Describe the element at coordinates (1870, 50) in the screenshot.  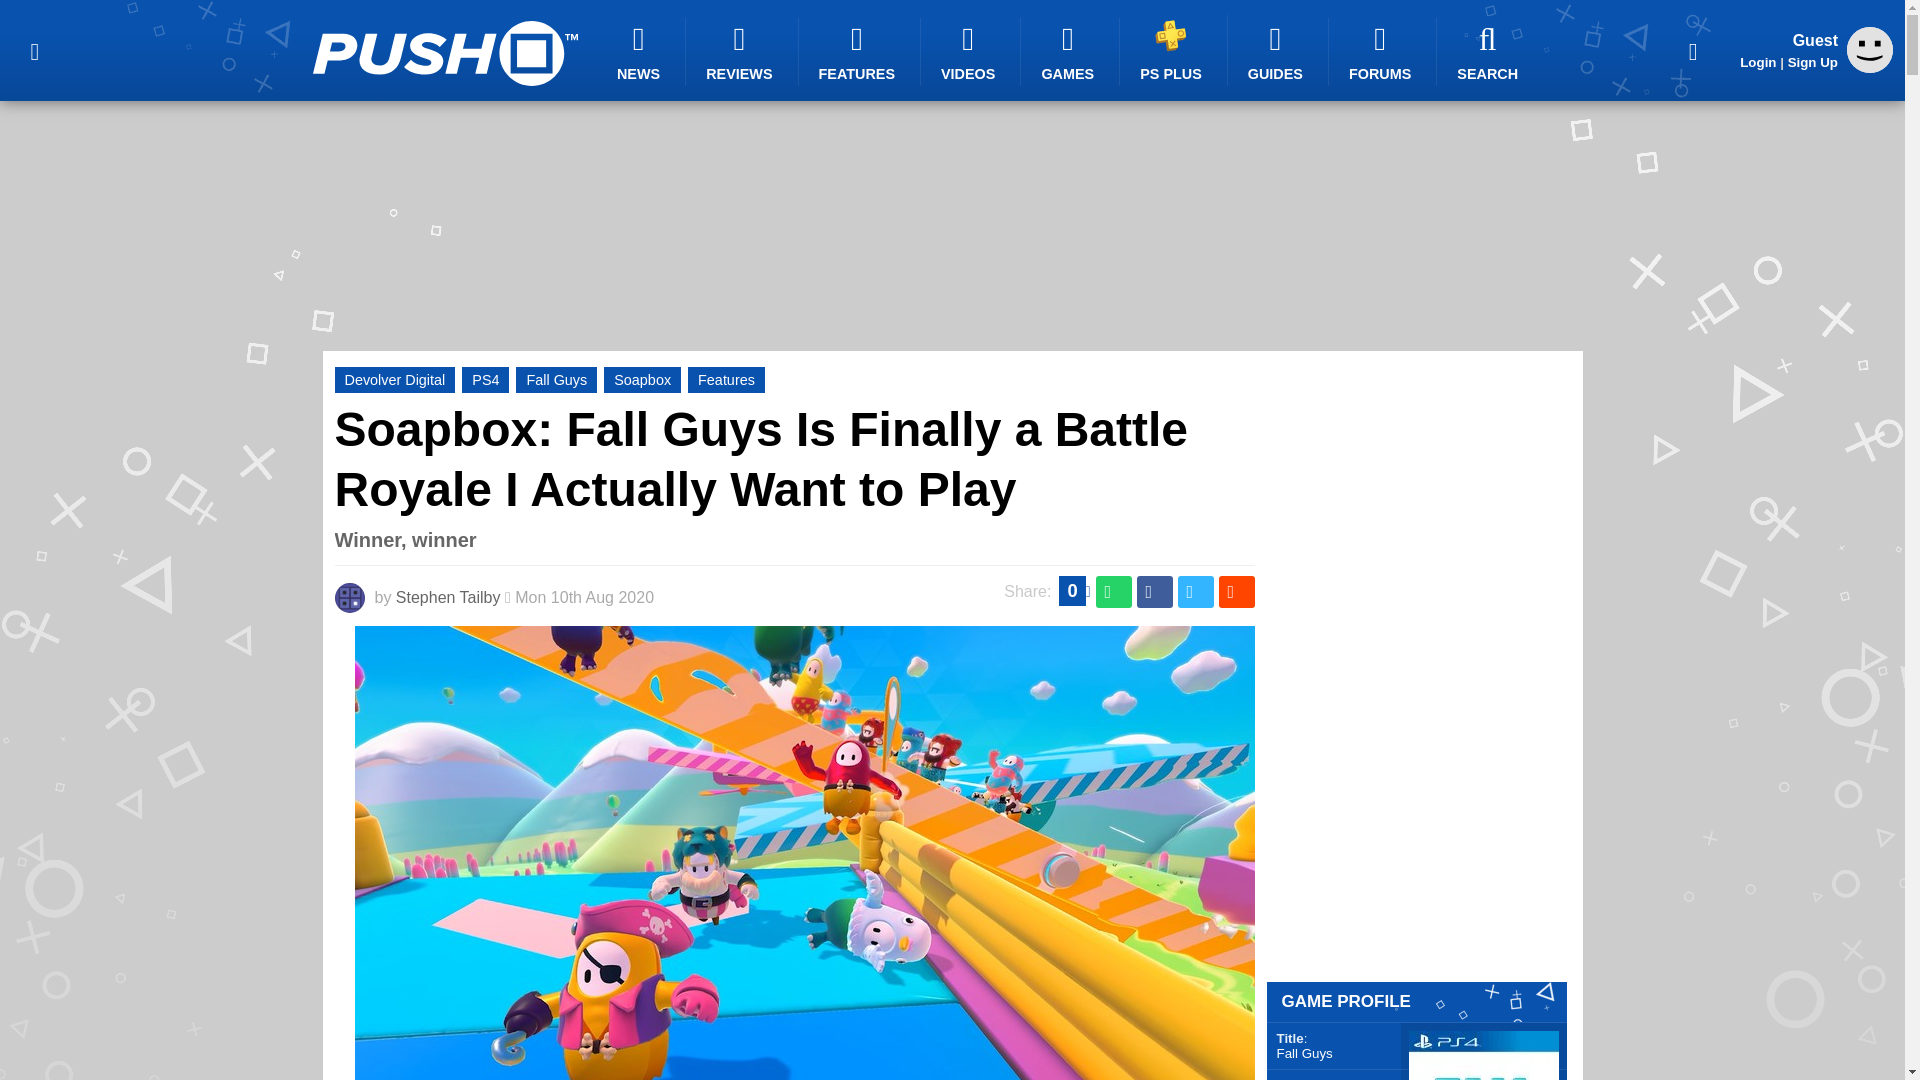
I see `Guest` at that location.